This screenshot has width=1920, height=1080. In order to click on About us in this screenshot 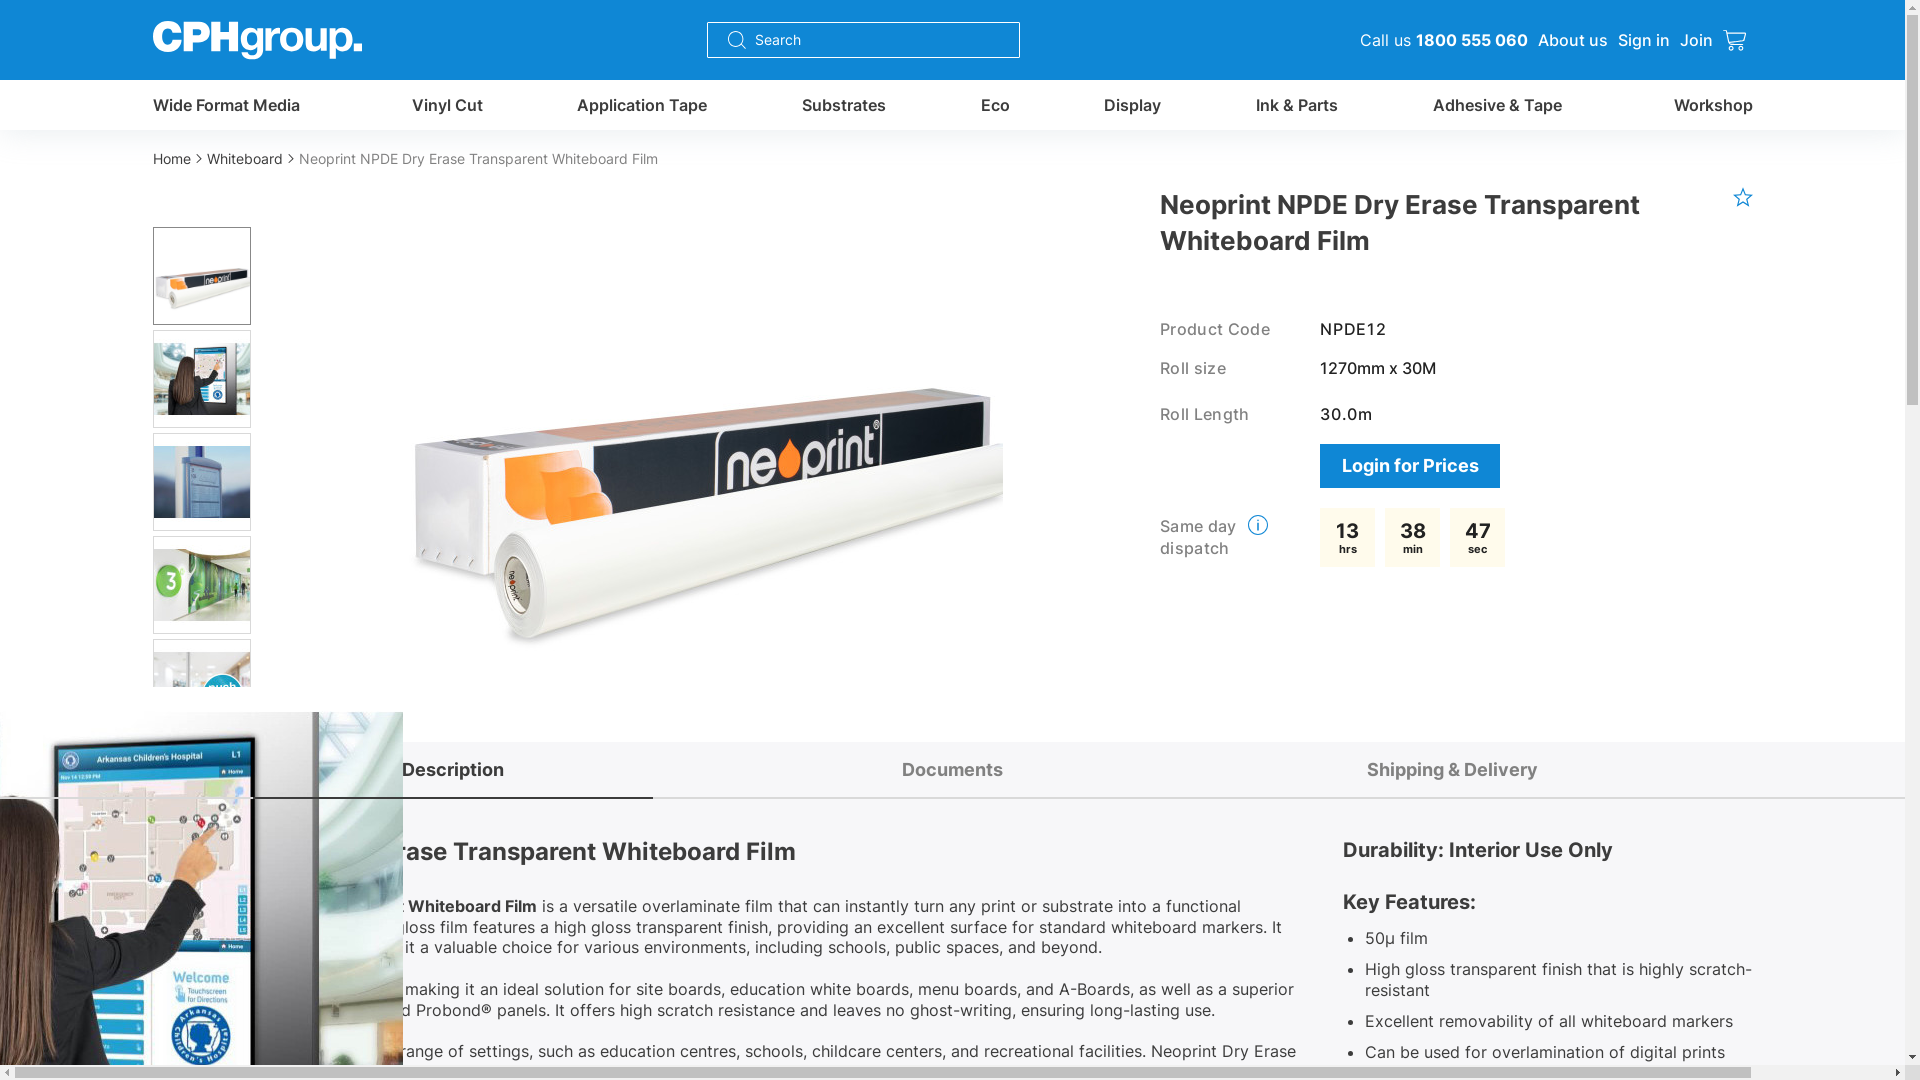, I will do `click(1573, 40)`.